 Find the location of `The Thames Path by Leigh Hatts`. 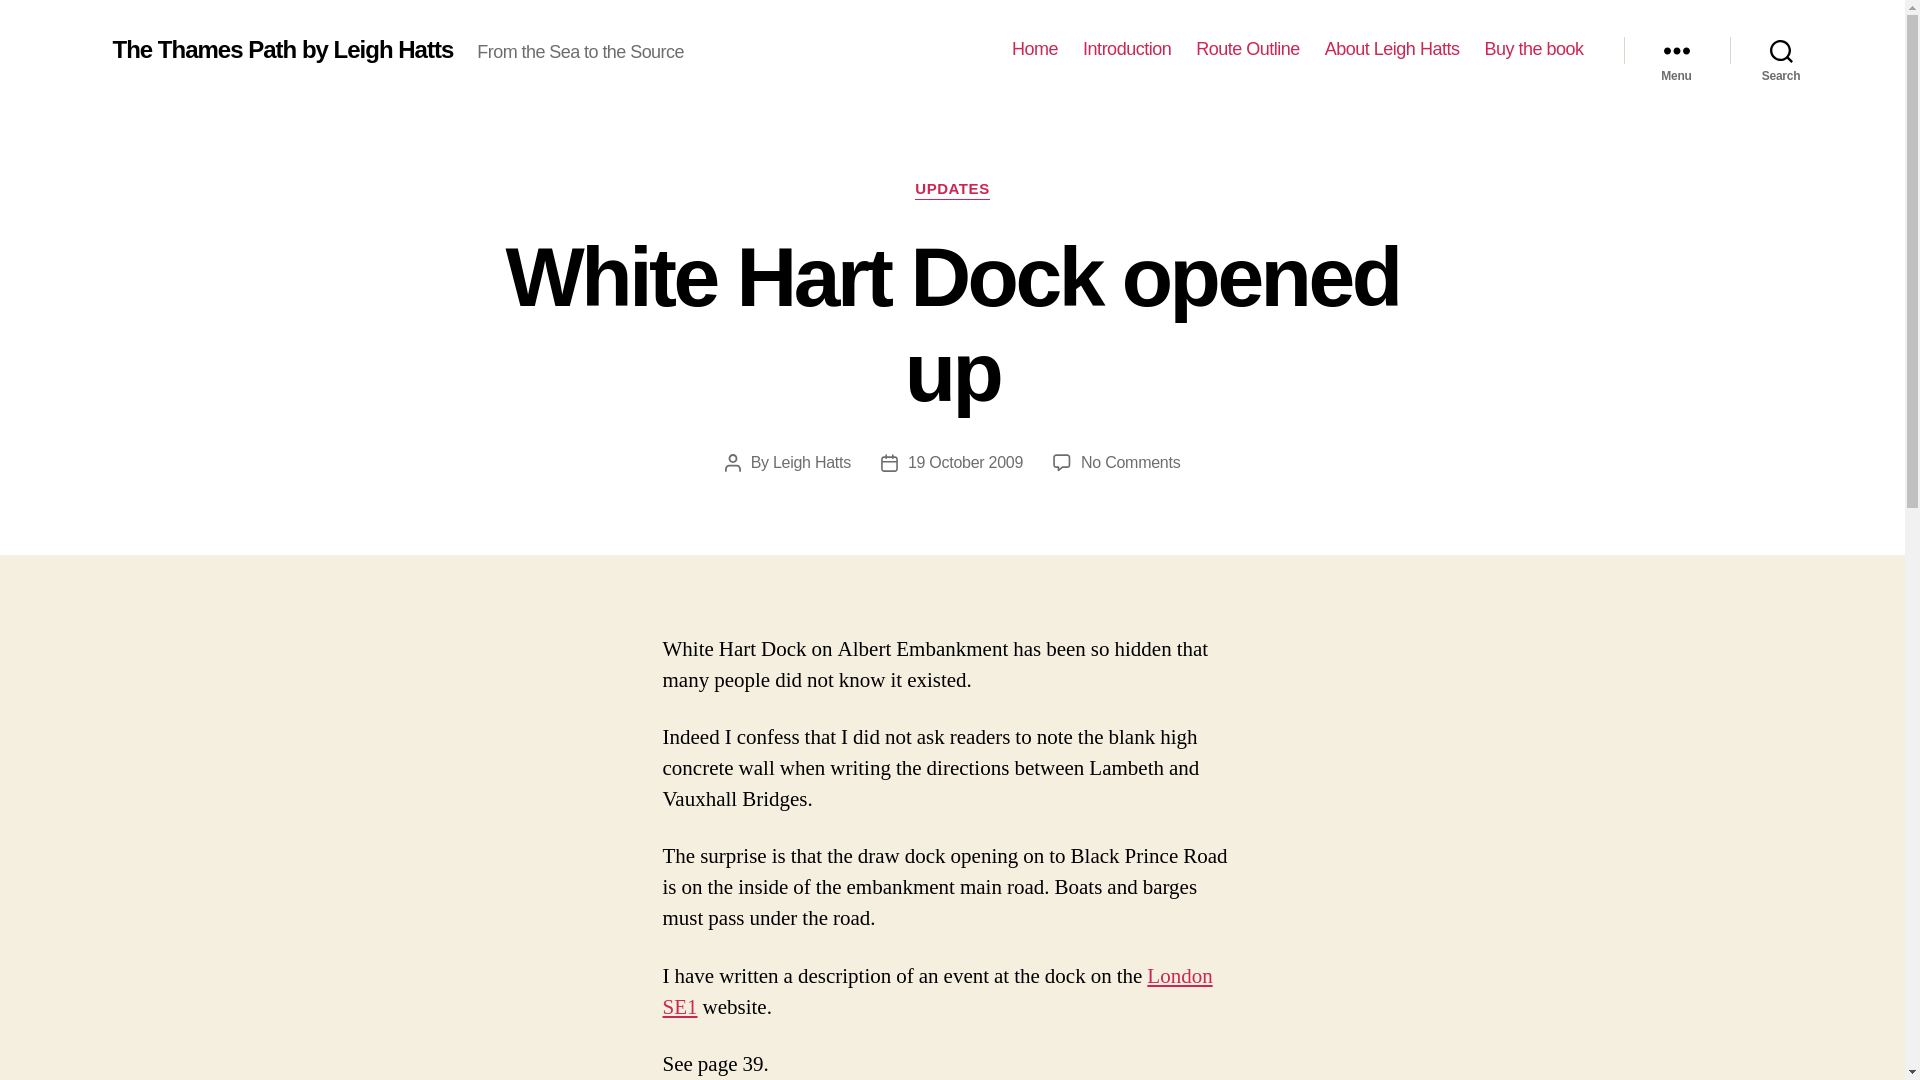

The Thames Path by Leigh Hatts is located at coordinates (1676, 50).